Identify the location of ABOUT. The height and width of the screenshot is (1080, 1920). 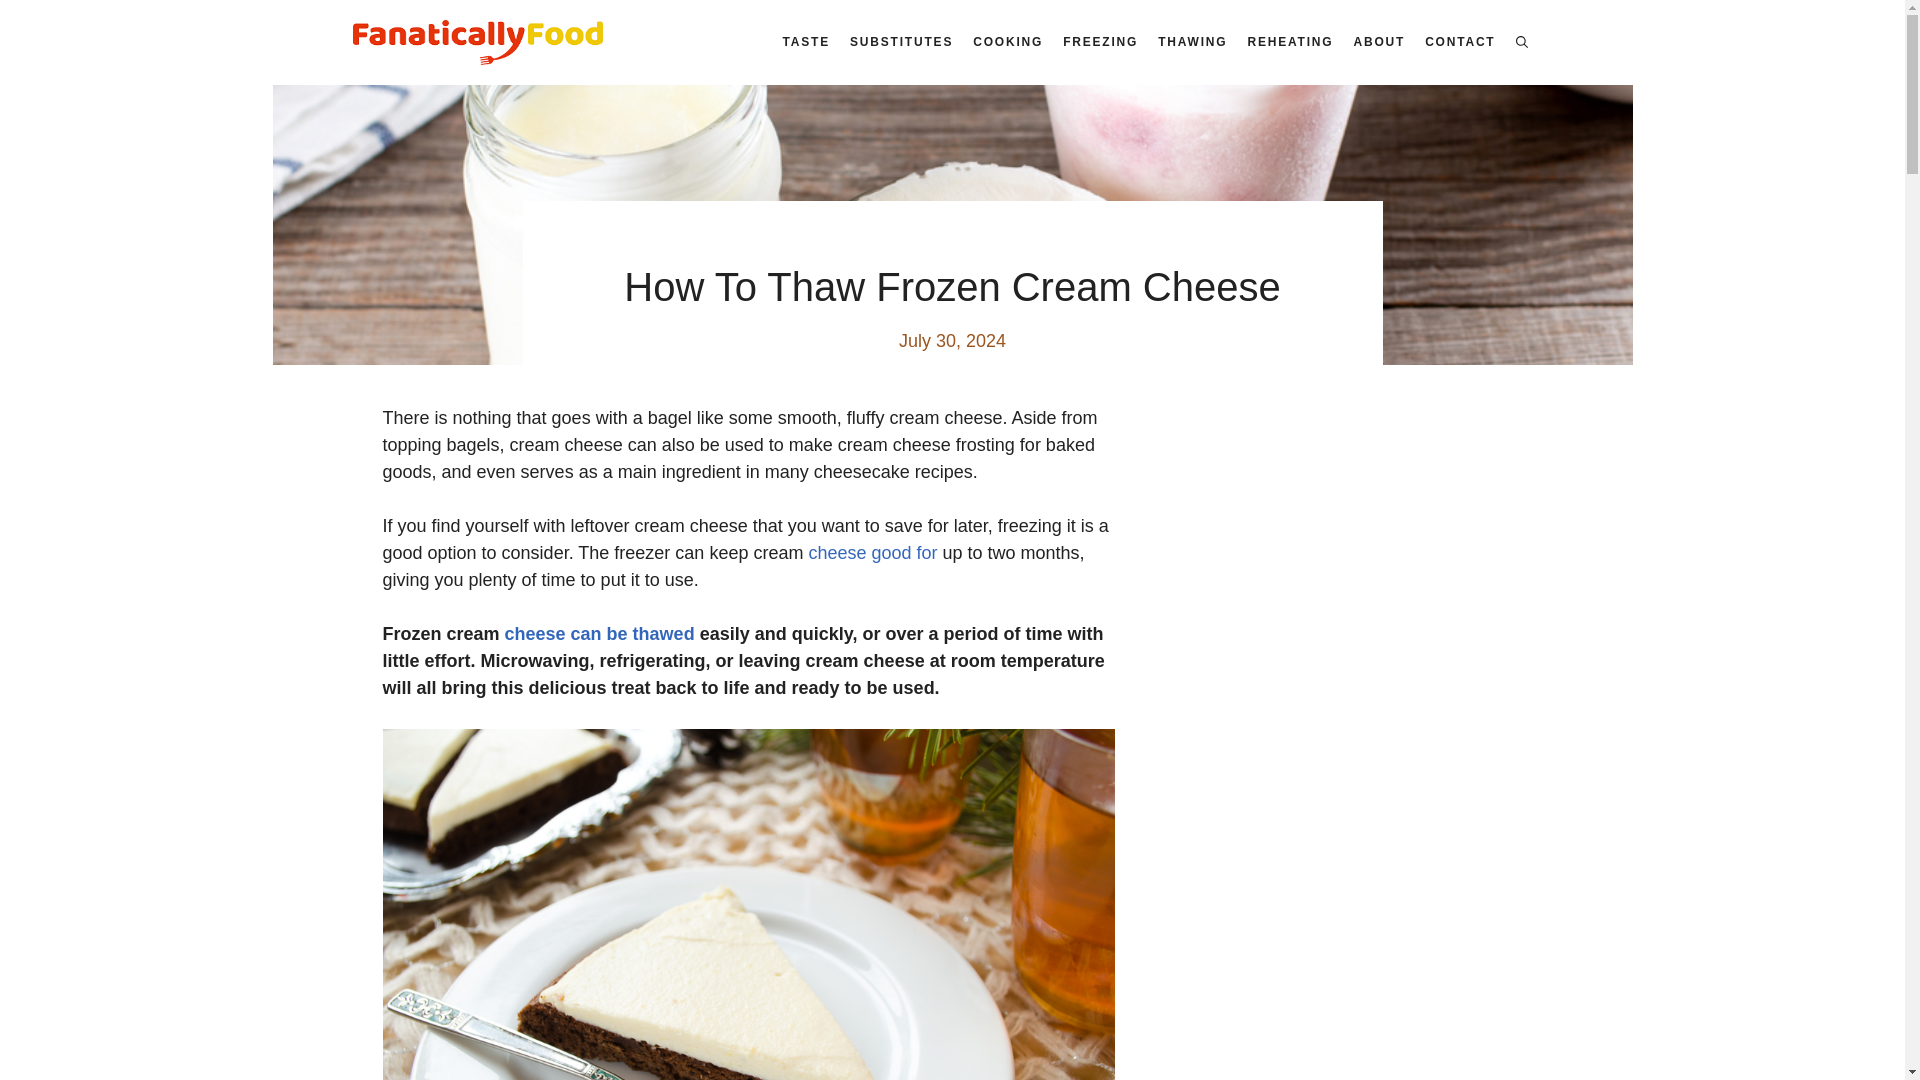
(1378, 42).